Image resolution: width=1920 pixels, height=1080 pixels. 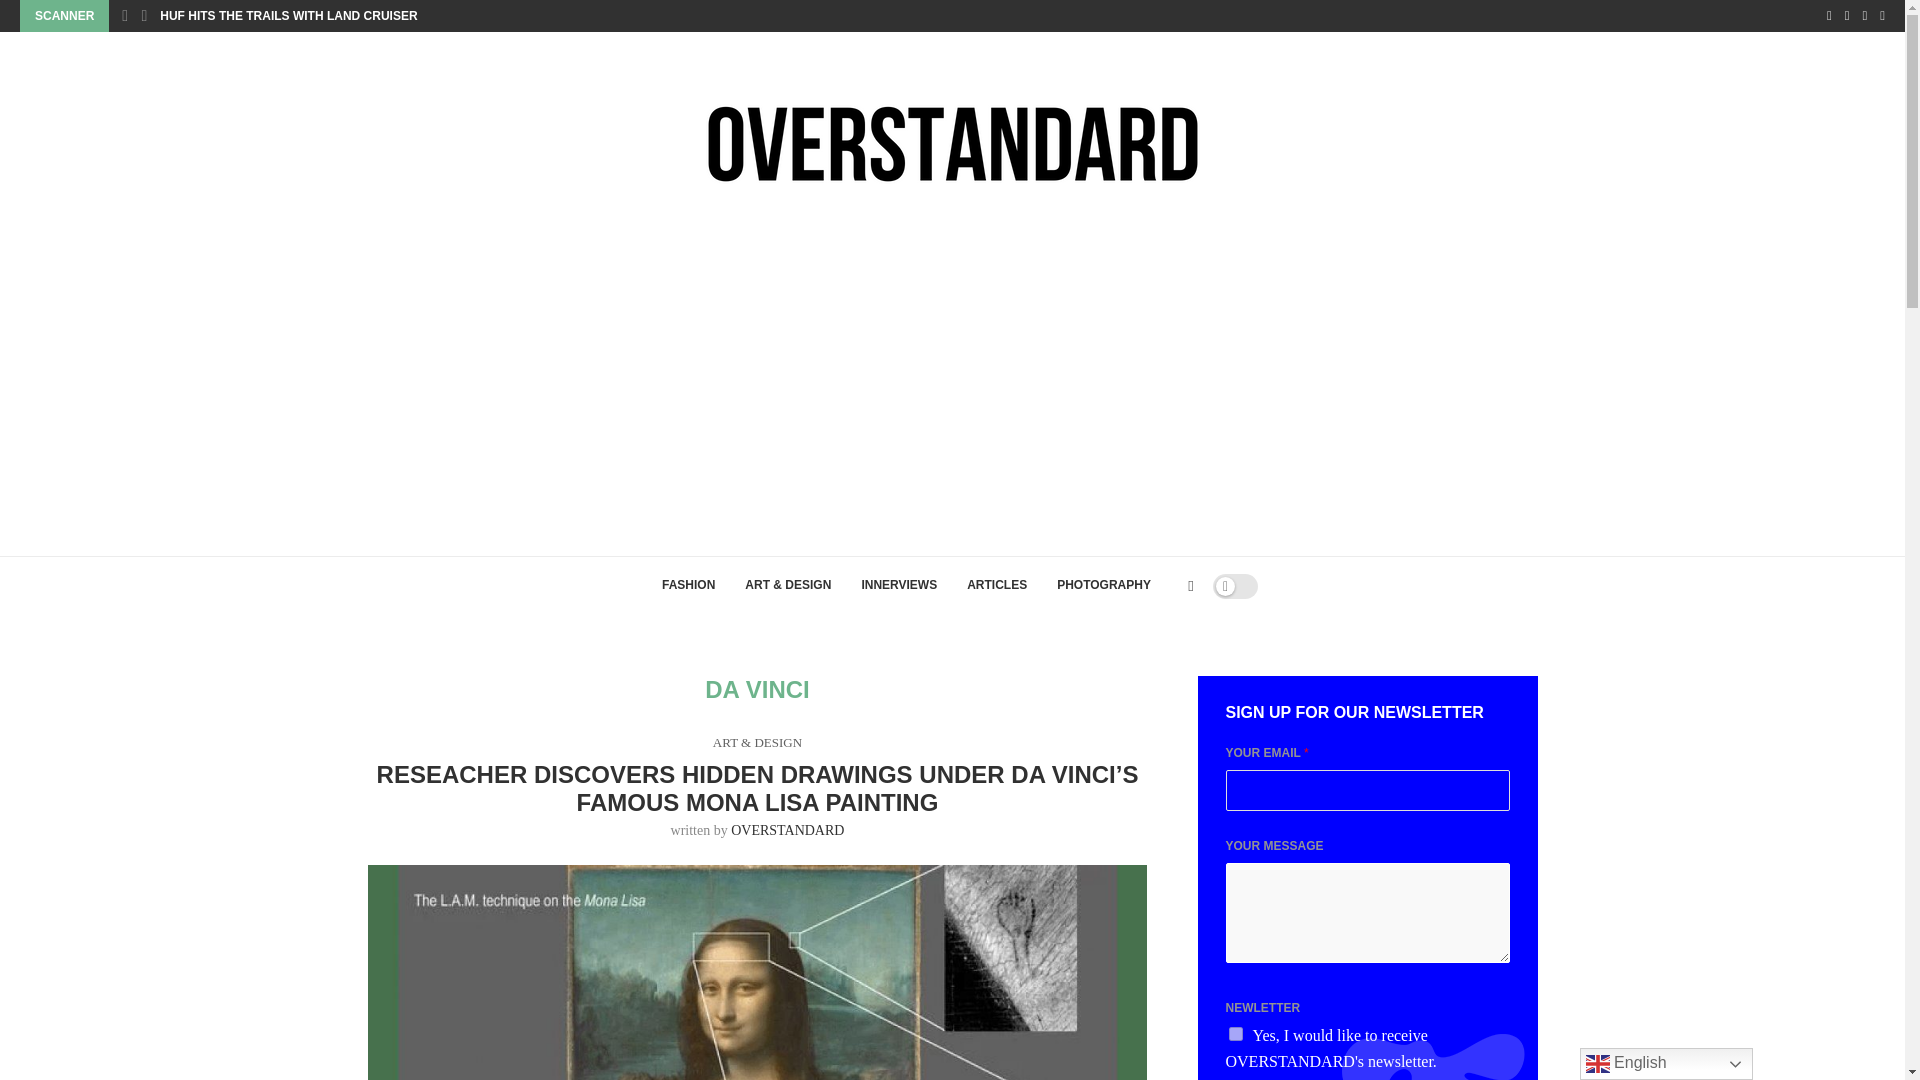 I want to click on ARTICLES, so click(x=997, y=586).